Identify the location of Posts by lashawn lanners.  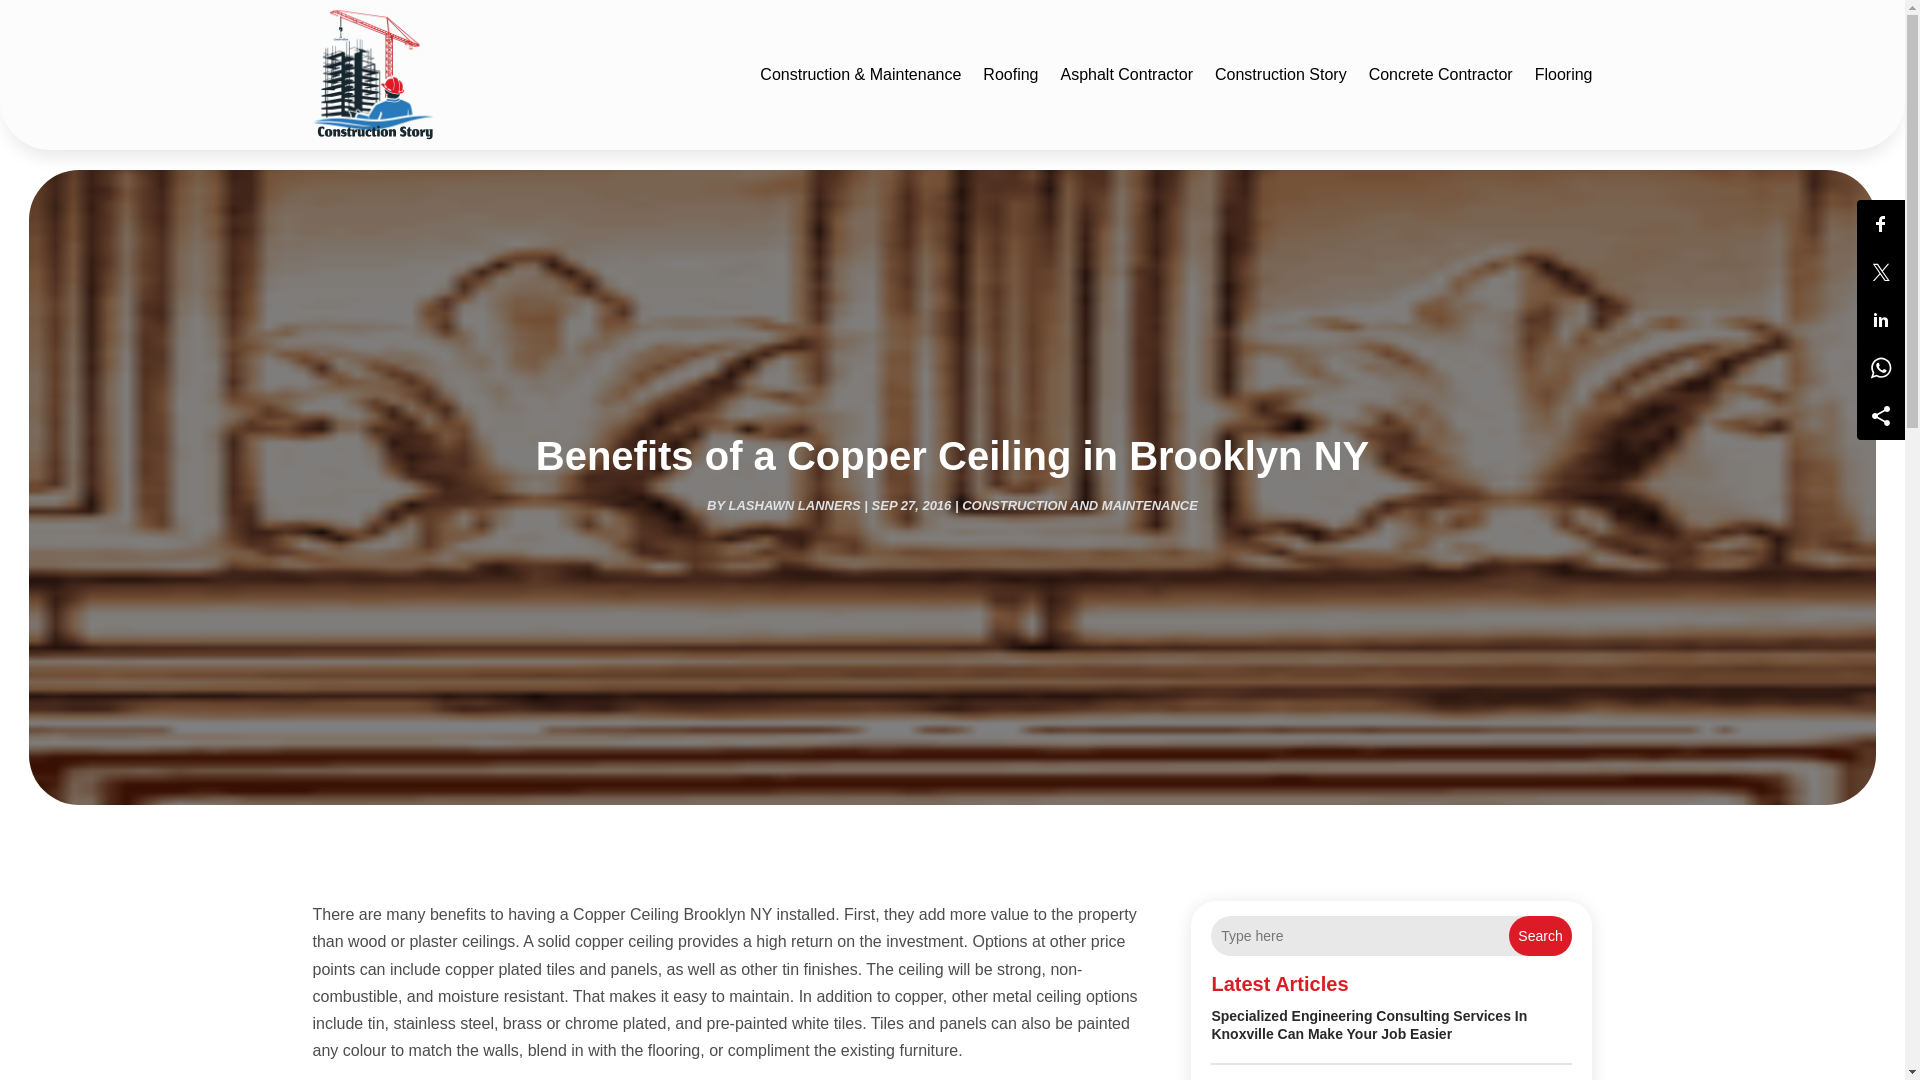
(794, 505).